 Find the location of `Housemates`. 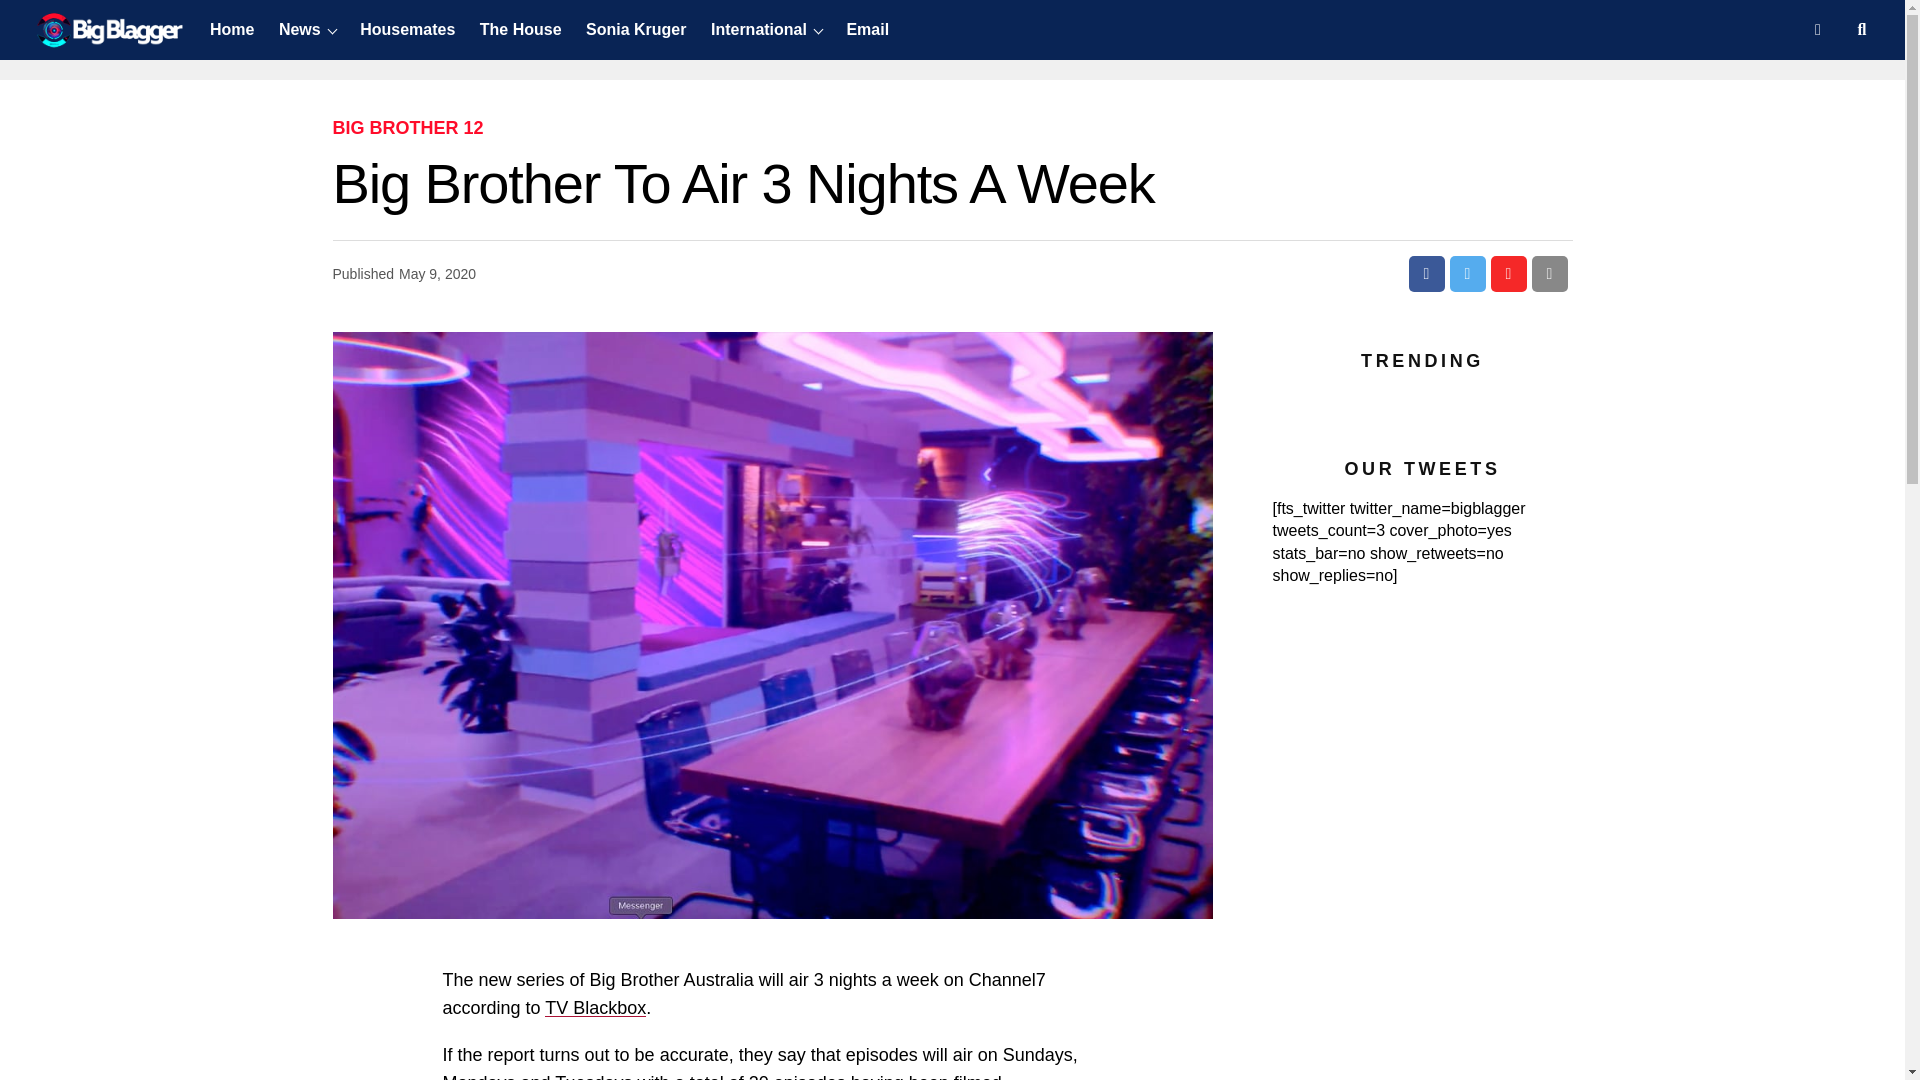

Housemates is located at coordinates (406, 30).